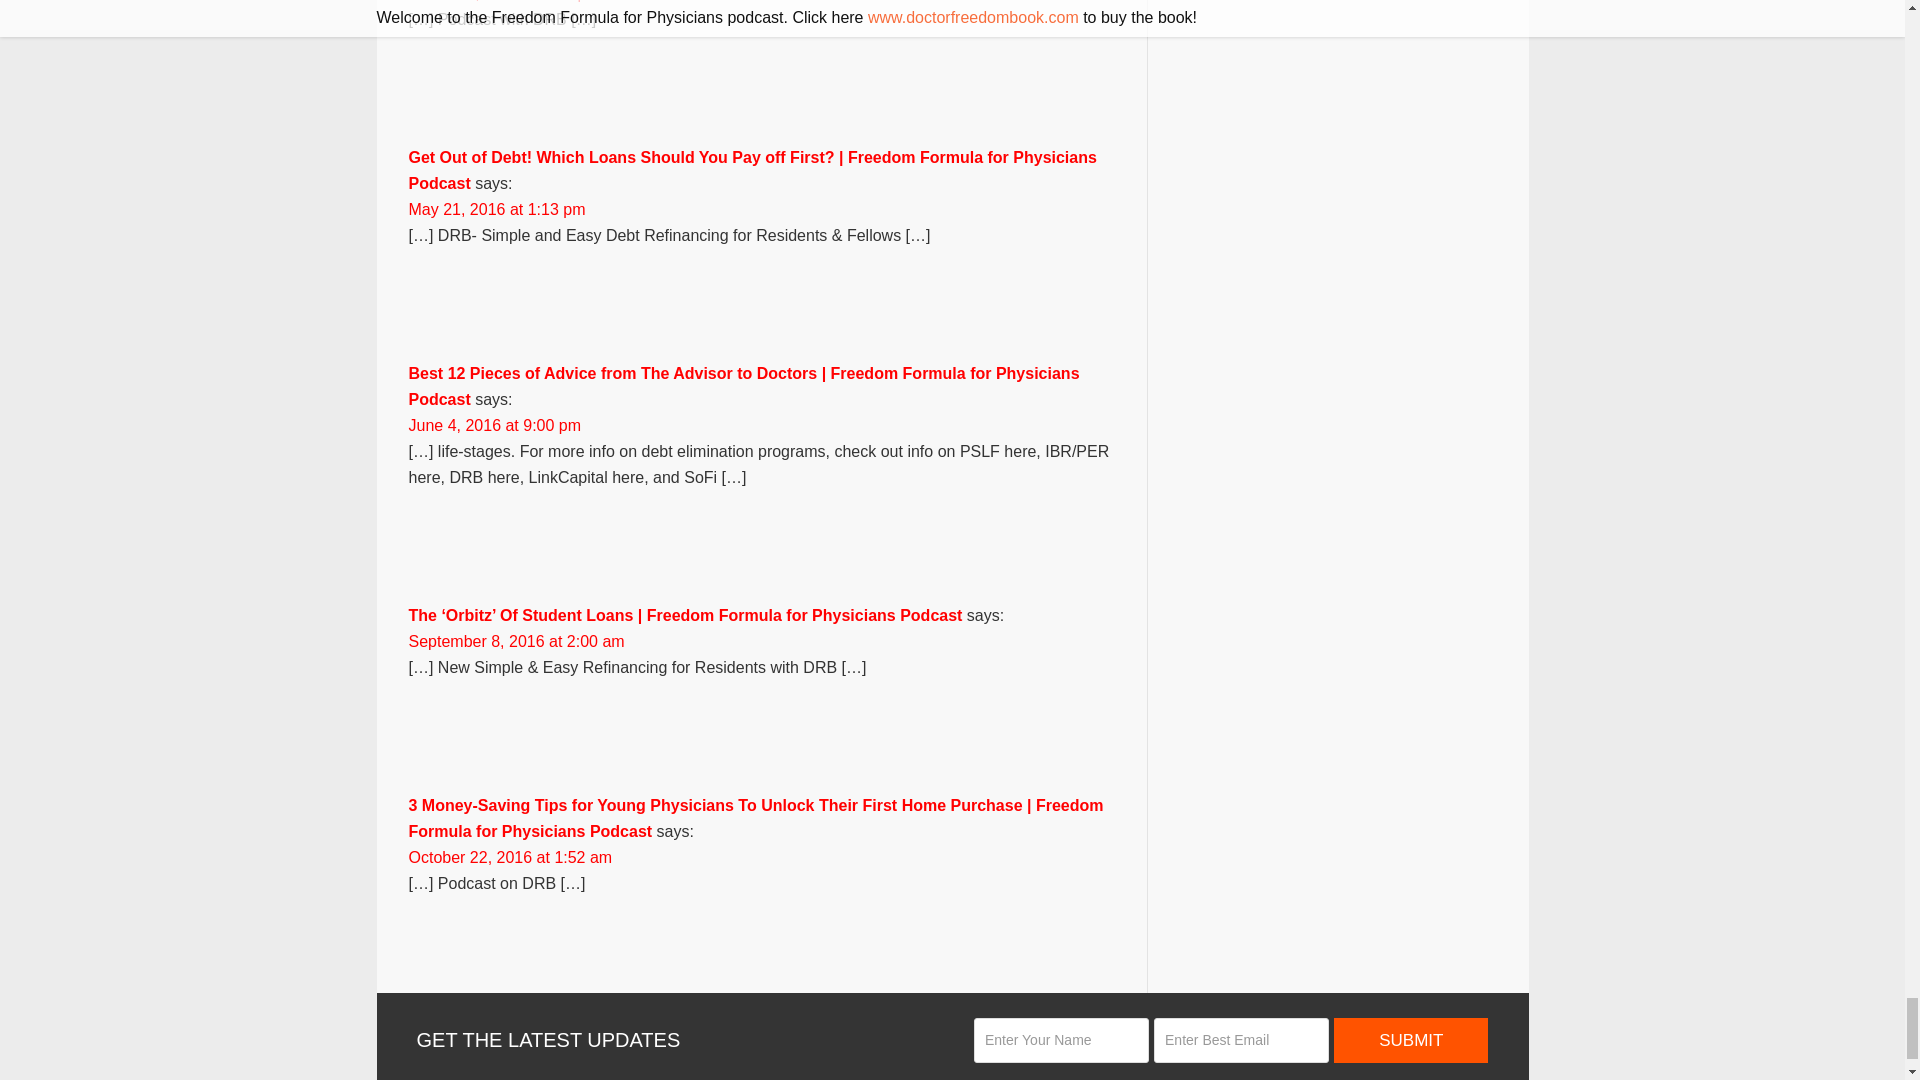 Image resolution: width=1920 pixels, height=1080 pixels. What do you see at coordinates (510, 857) in the screenshot?
I see `October 22, 2016 at 1:52 am` at bounding box center [510, 857].